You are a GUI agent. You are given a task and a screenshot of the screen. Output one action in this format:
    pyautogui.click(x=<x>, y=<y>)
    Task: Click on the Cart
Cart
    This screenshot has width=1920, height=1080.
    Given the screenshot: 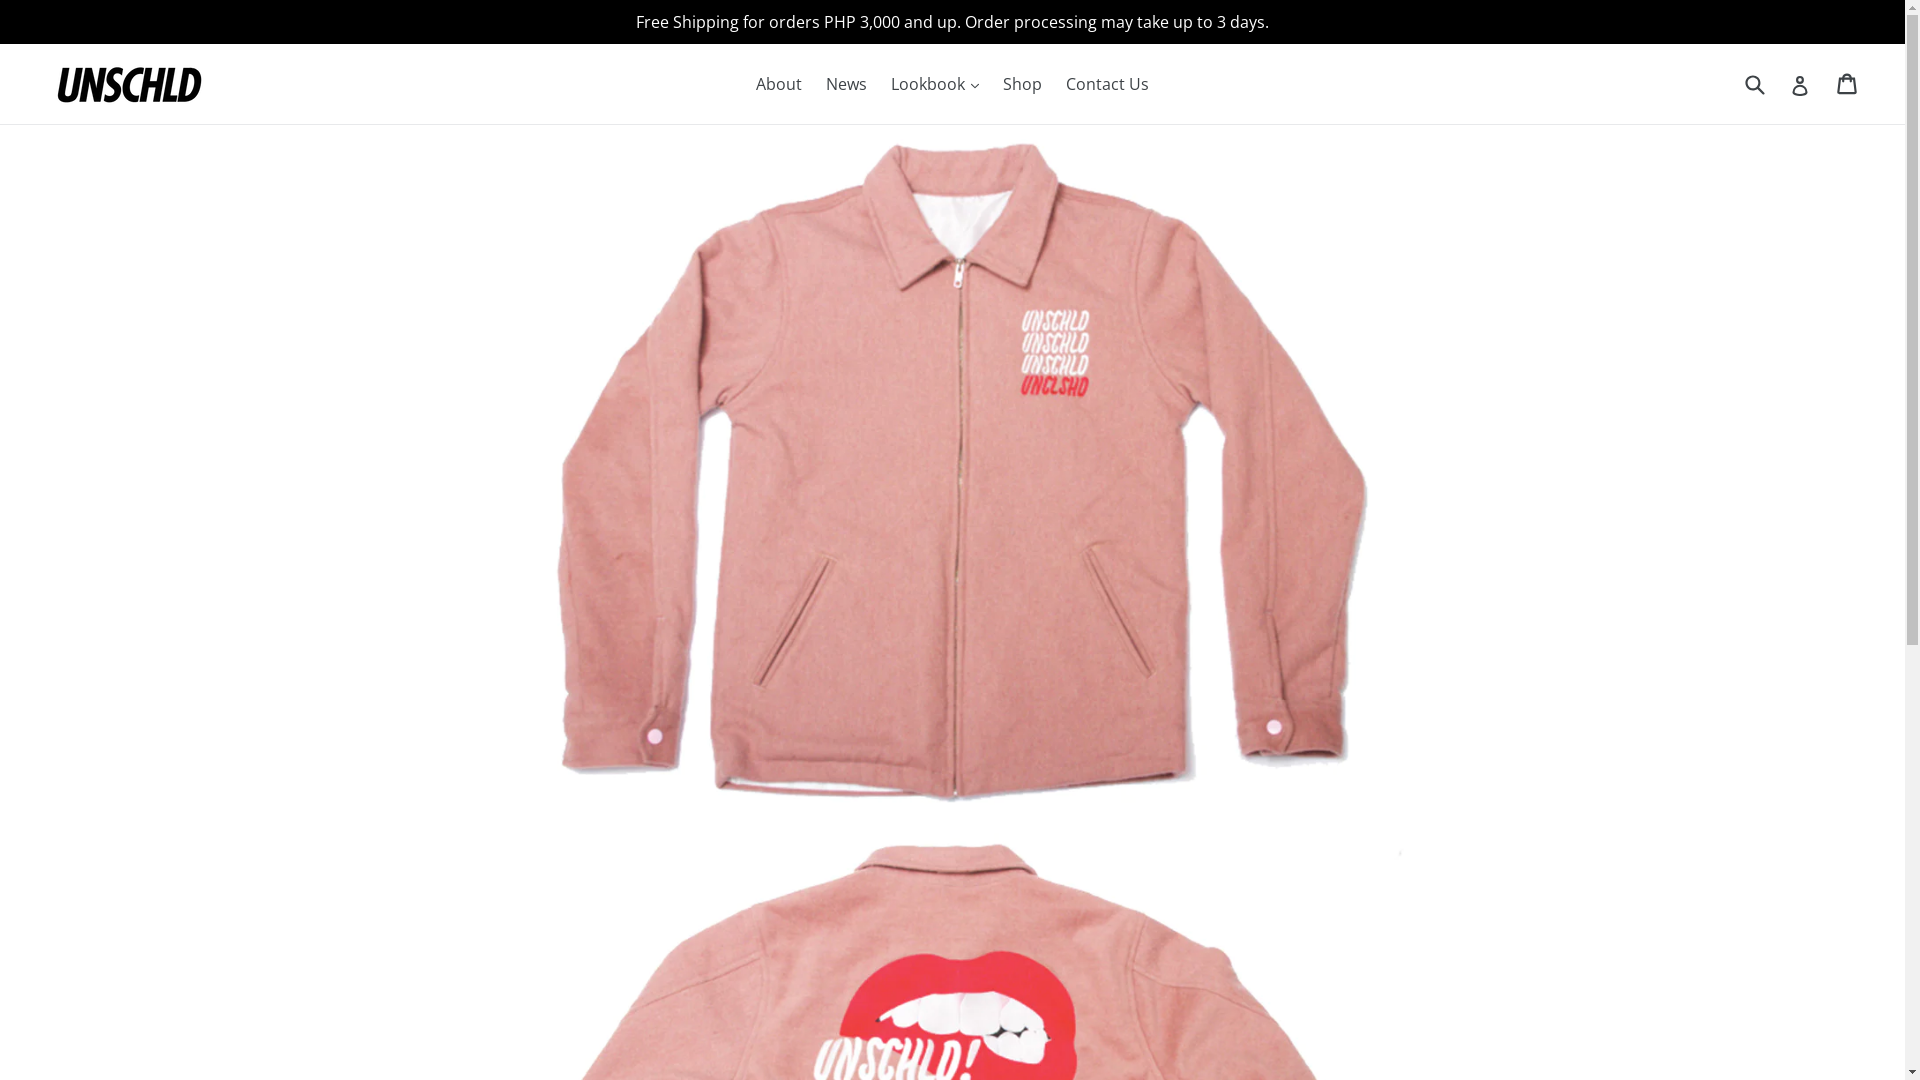 What is the action you would take?
    pyautogui.click(x=1848, y=84)
    